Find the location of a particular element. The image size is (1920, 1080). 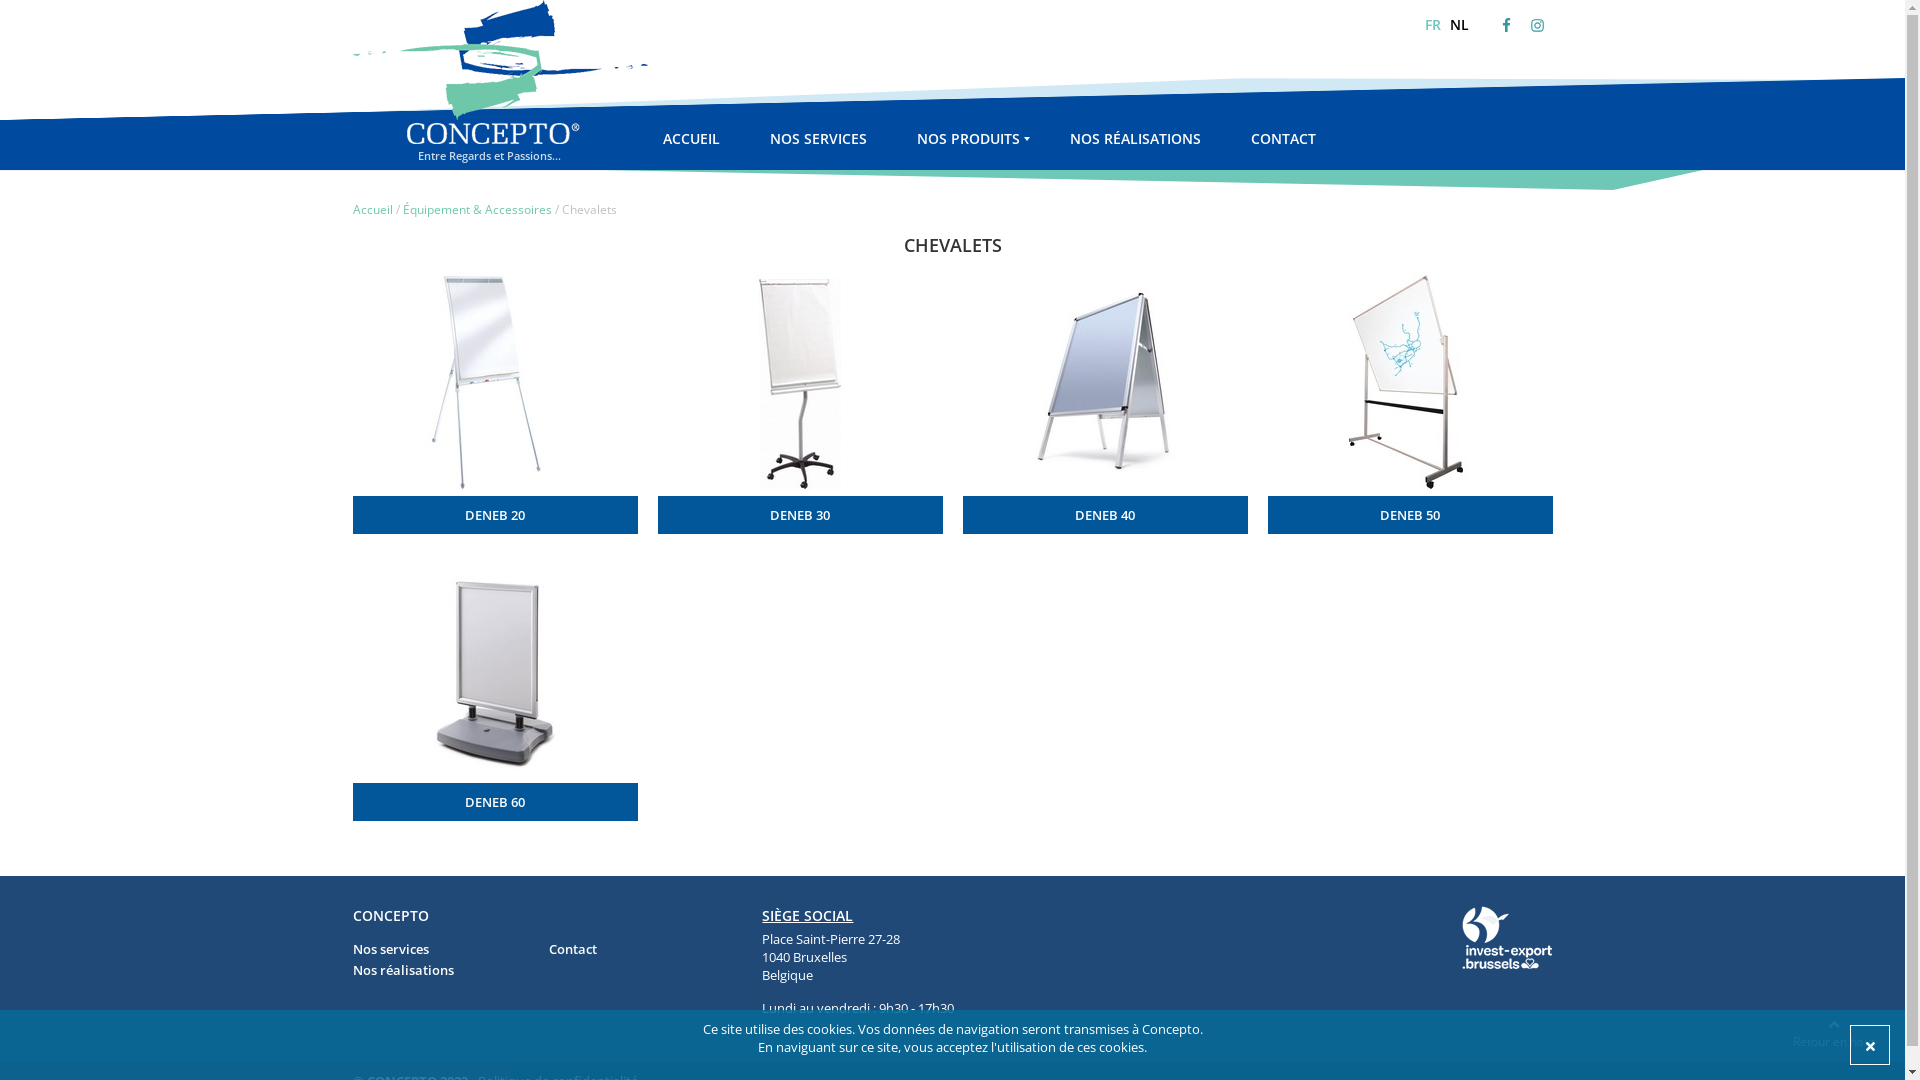

DENEB 50 is located at coordinates (1410, 515).